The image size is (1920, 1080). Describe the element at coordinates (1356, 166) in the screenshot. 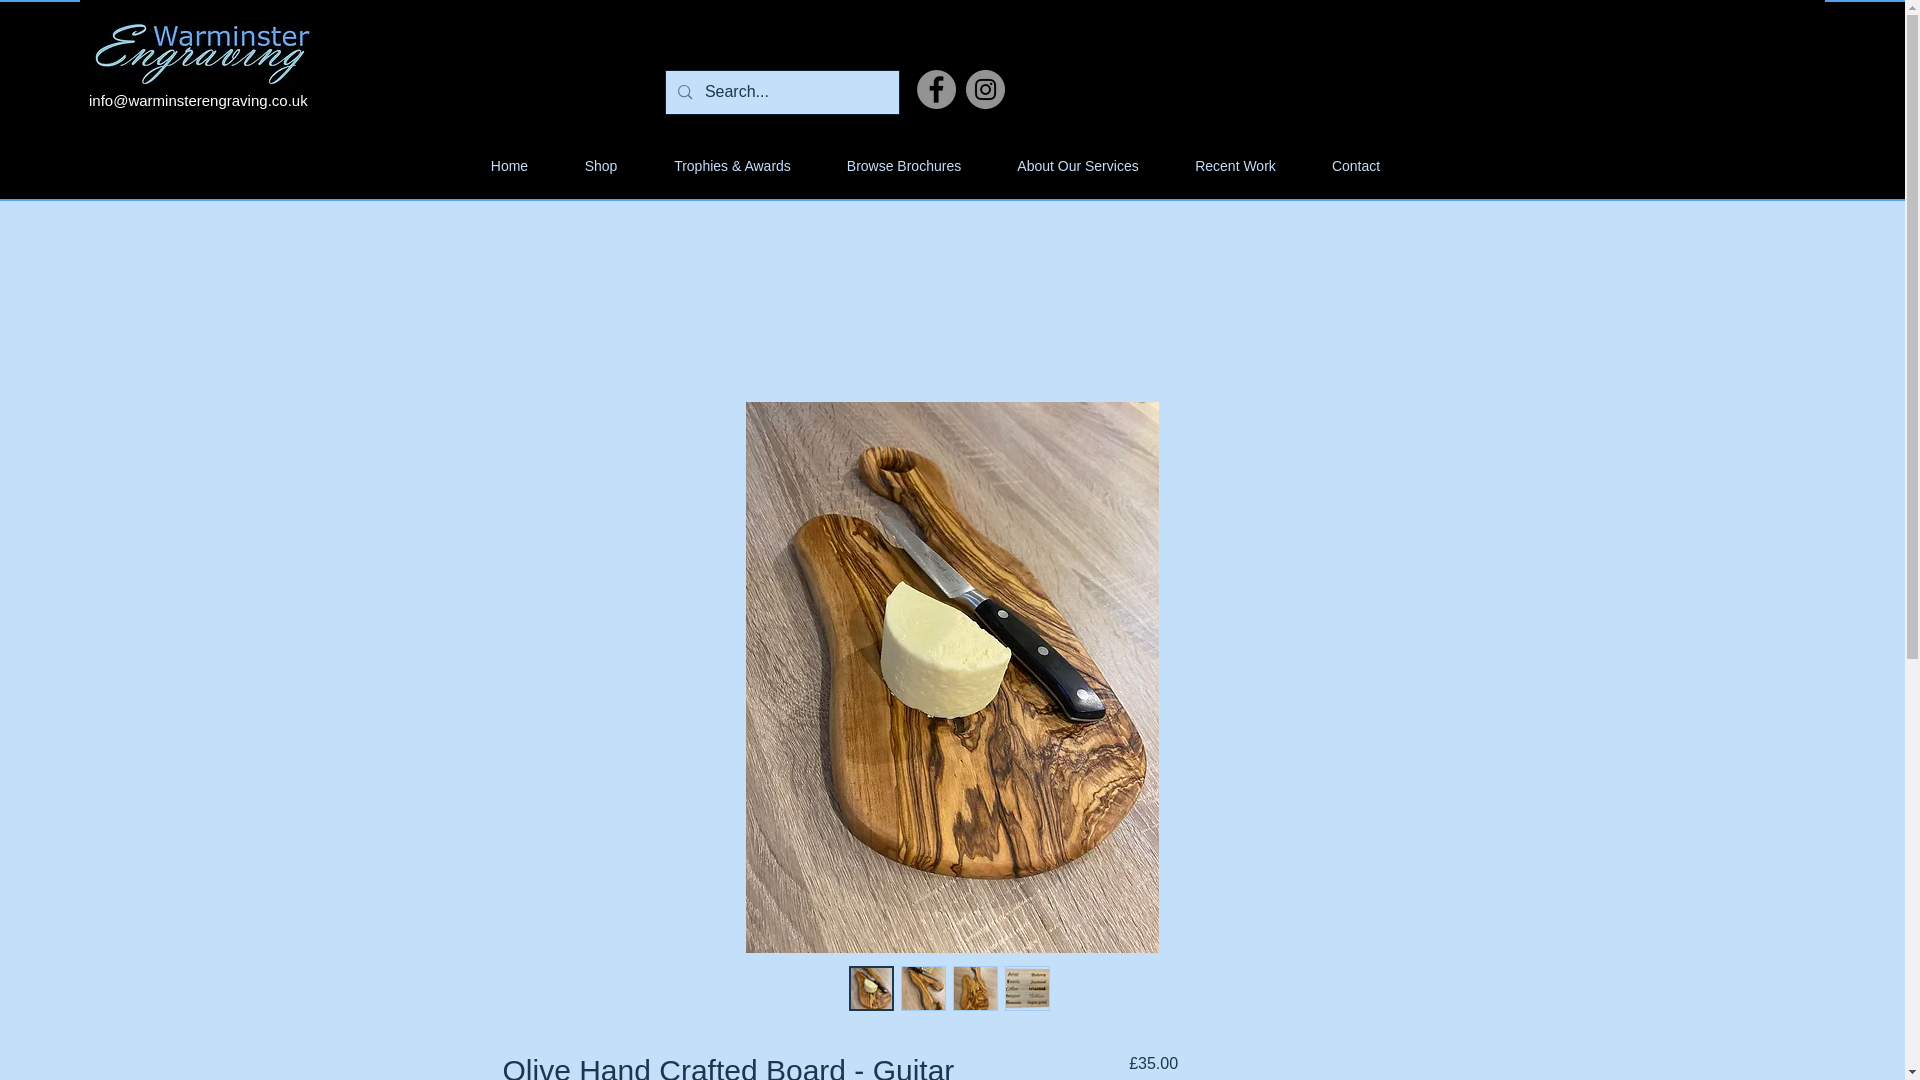

I see `Contact` at that location.